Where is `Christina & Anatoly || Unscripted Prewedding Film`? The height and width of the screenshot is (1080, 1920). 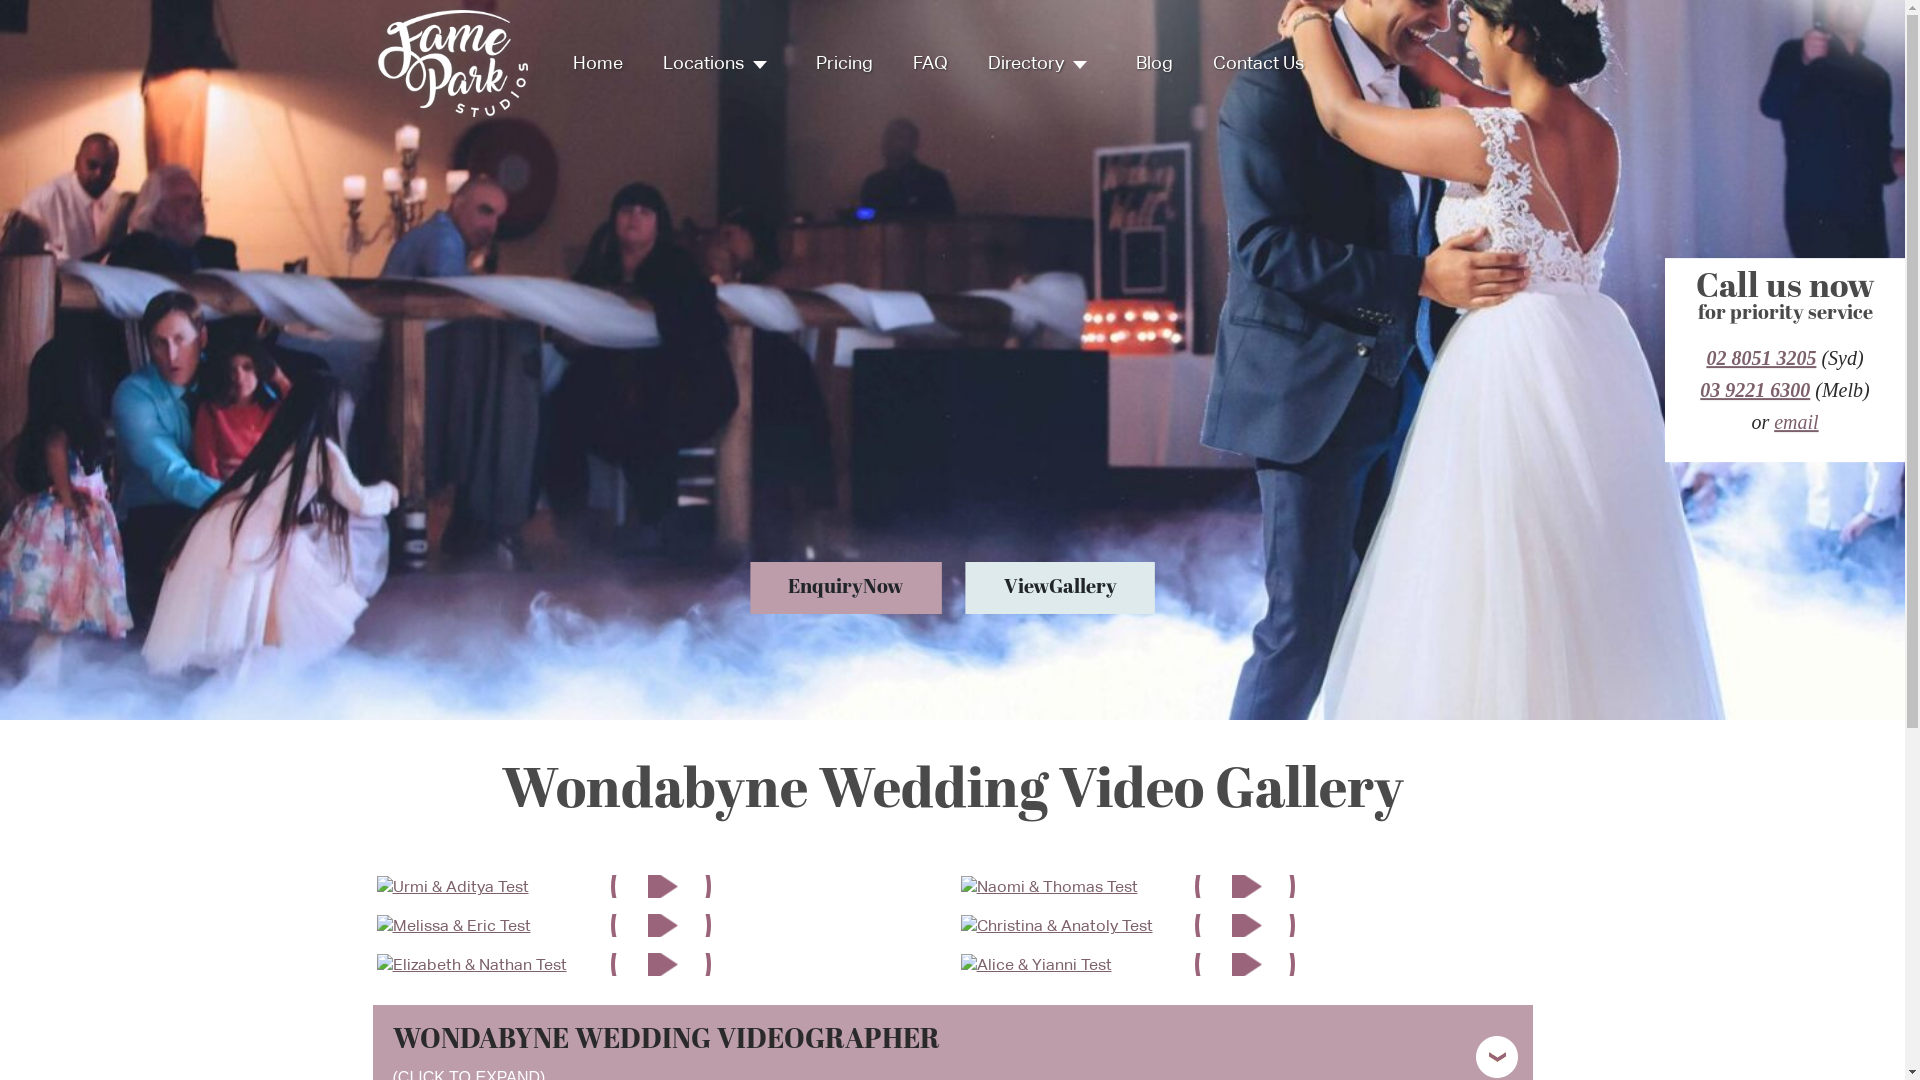
Christina & Anatoly || Unscripted Prewedding Film is located at coordinates (1056, 924).